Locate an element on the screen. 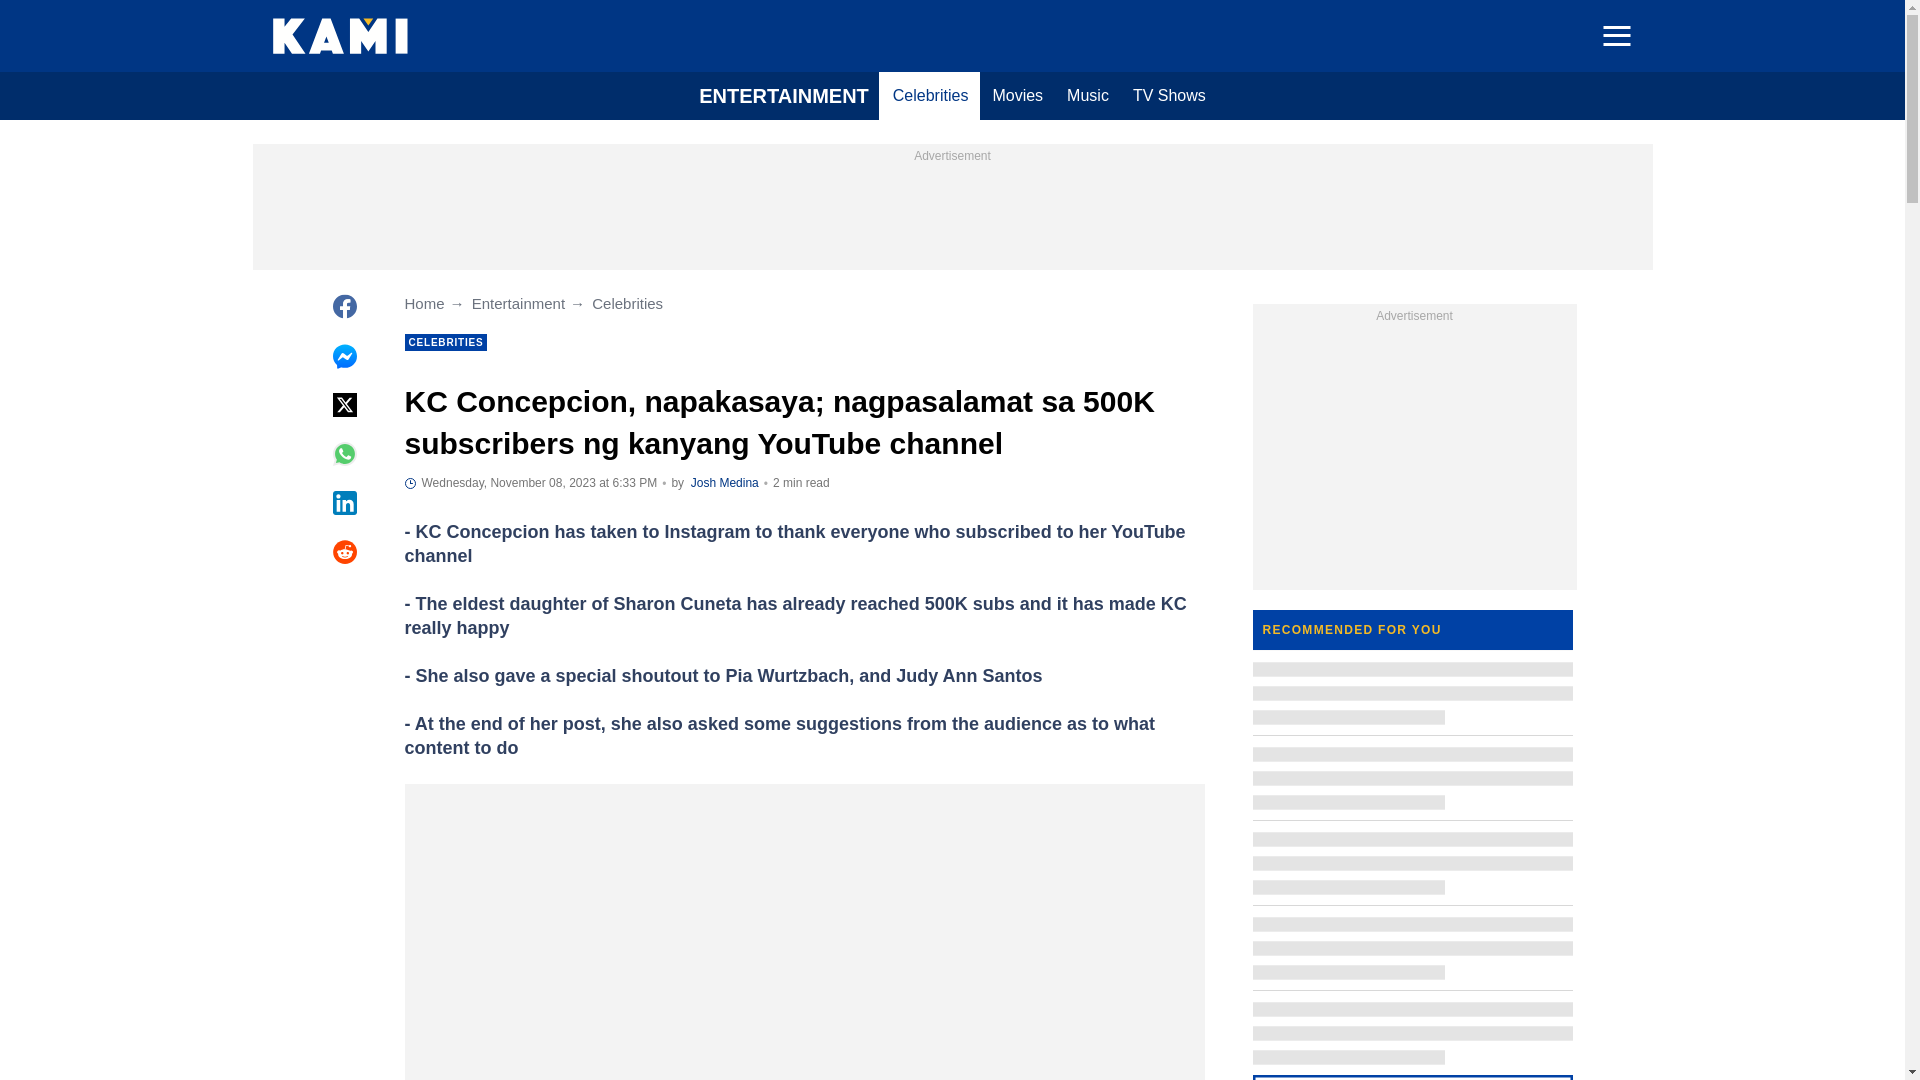 The width and height of the screenshot is (1920, 1080). TV Shows is located at coordinates (1169, 96).